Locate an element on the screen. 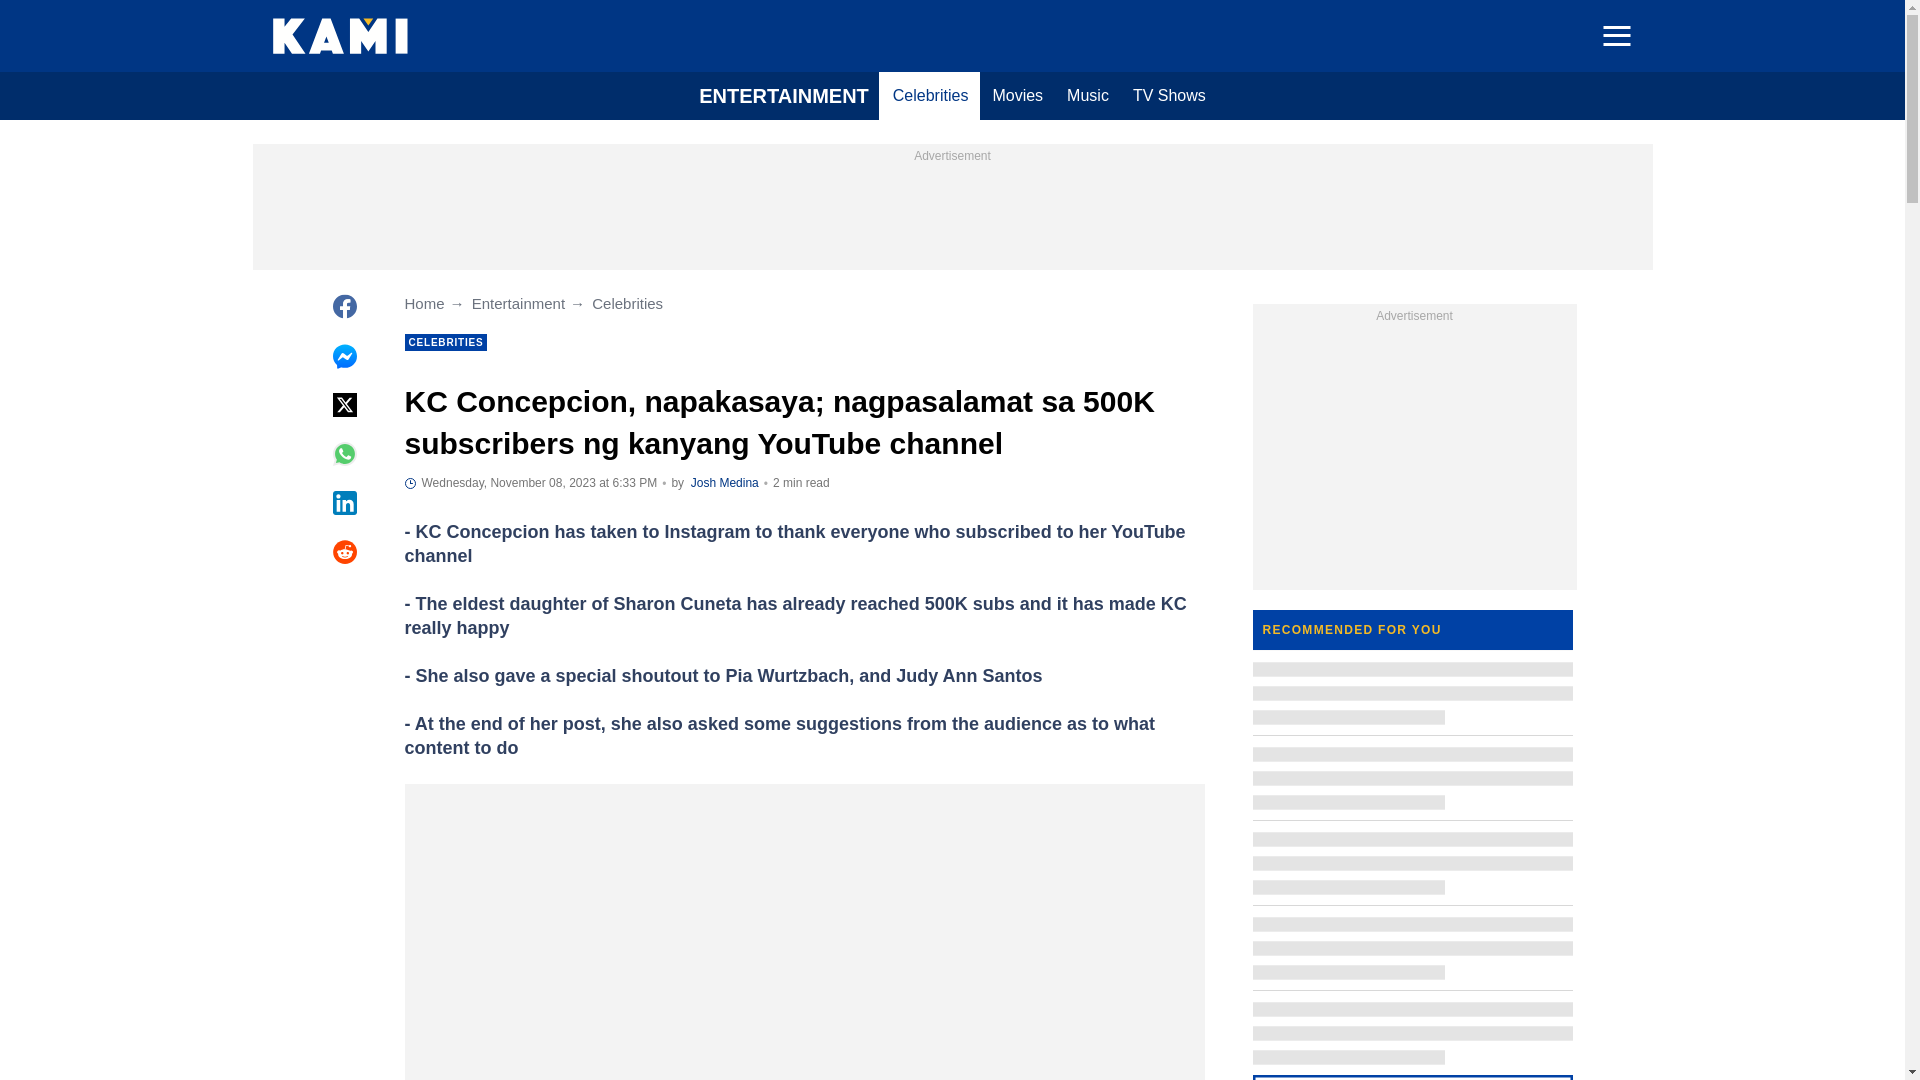 The width and height of the screenshot is (1920, 1080). TV Shows is located at coordinates (1169, 96).